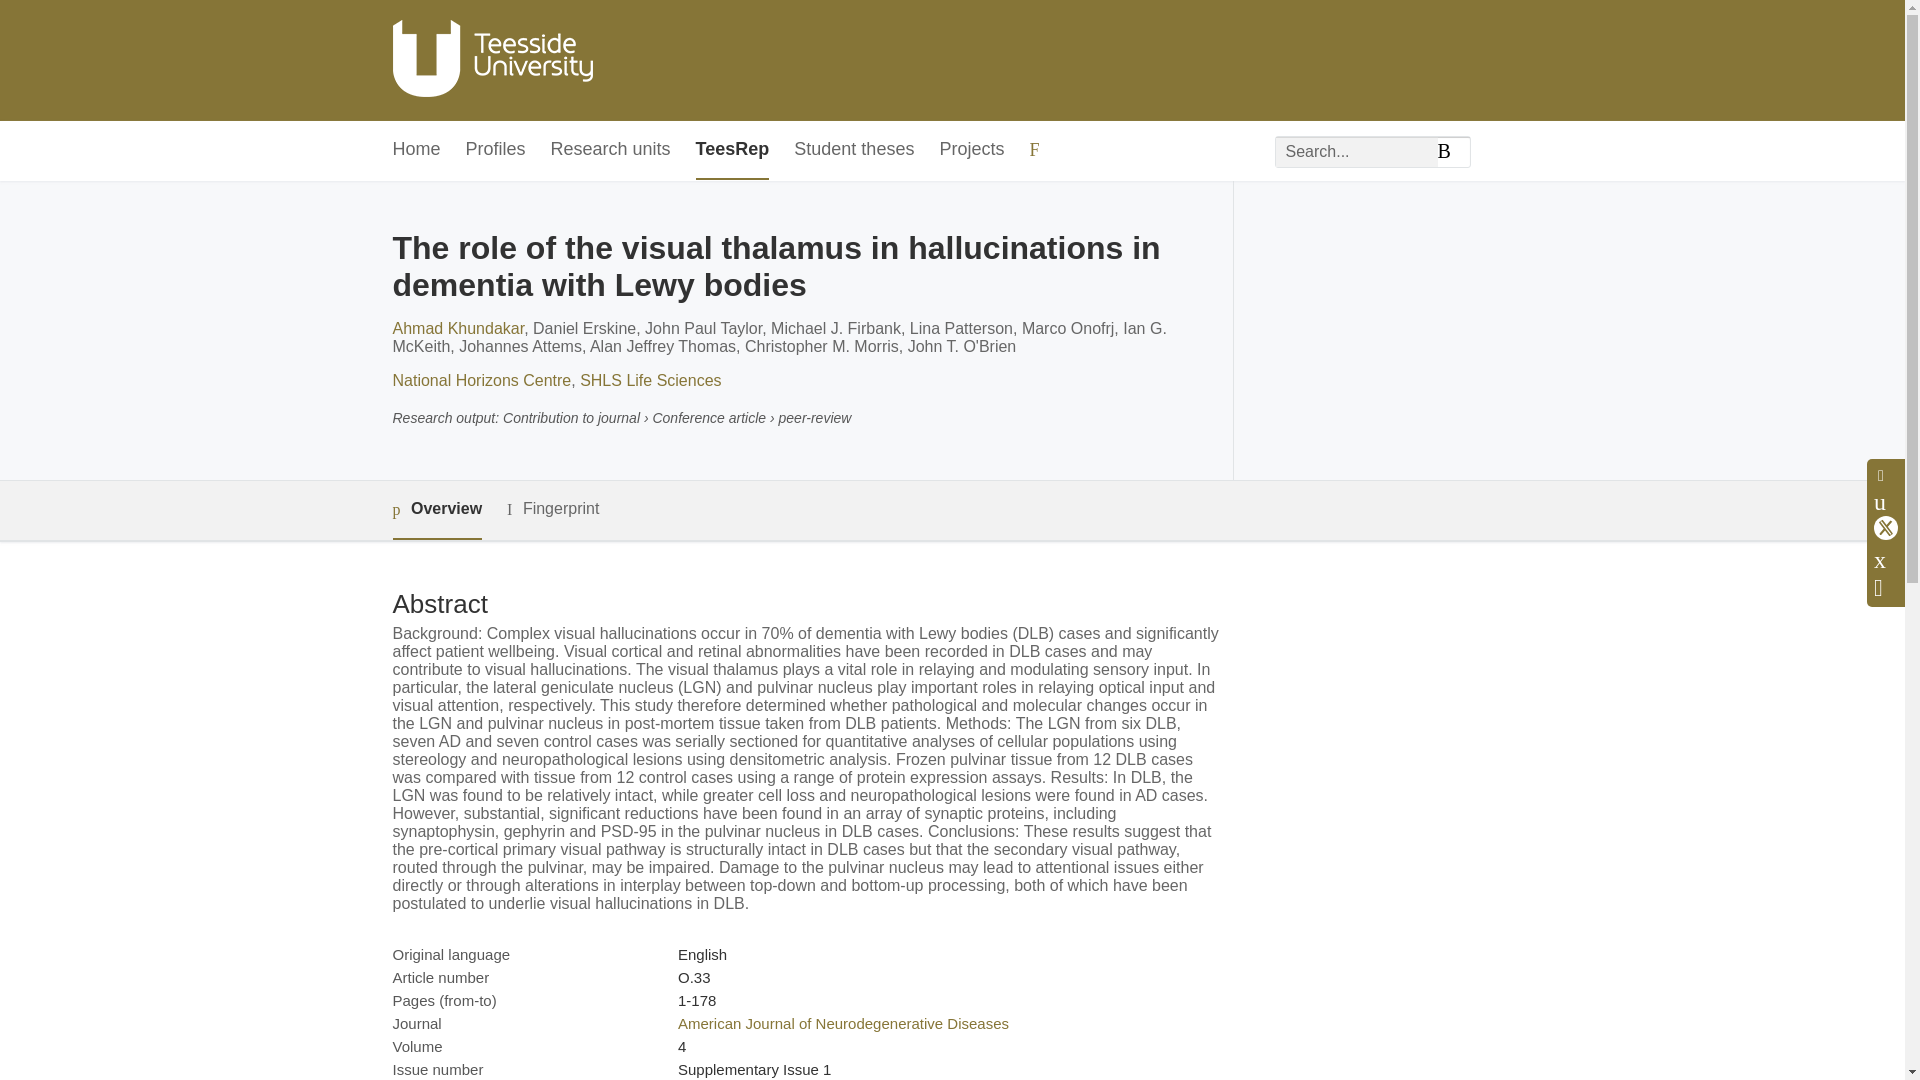 Image resolution: width=1920 pixels, height=1080 pixels. What do you see at coordinates (854, 150) in the screenshot?
I see `Student theses` at bounding box center [854, 150].